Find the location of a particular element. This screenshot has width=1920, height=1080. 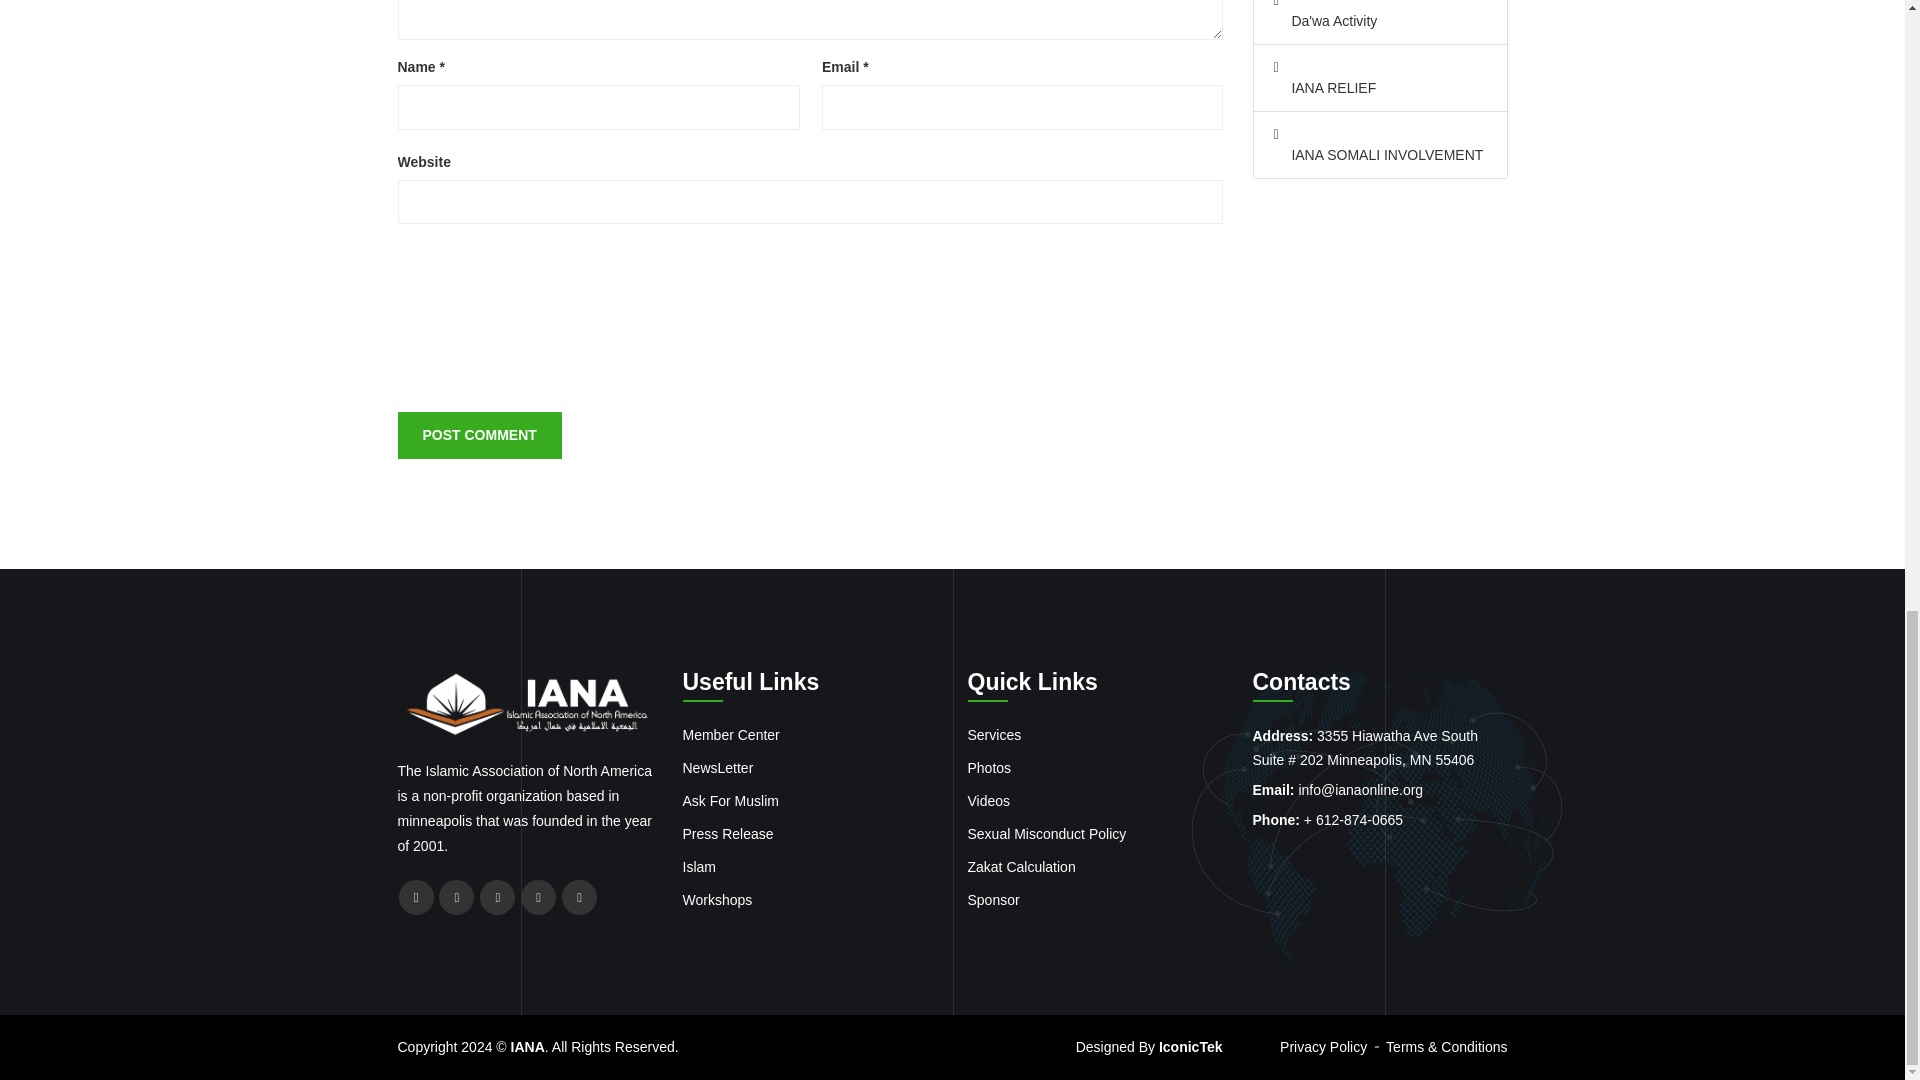

Zakat is located at coordinates (1021, 868).